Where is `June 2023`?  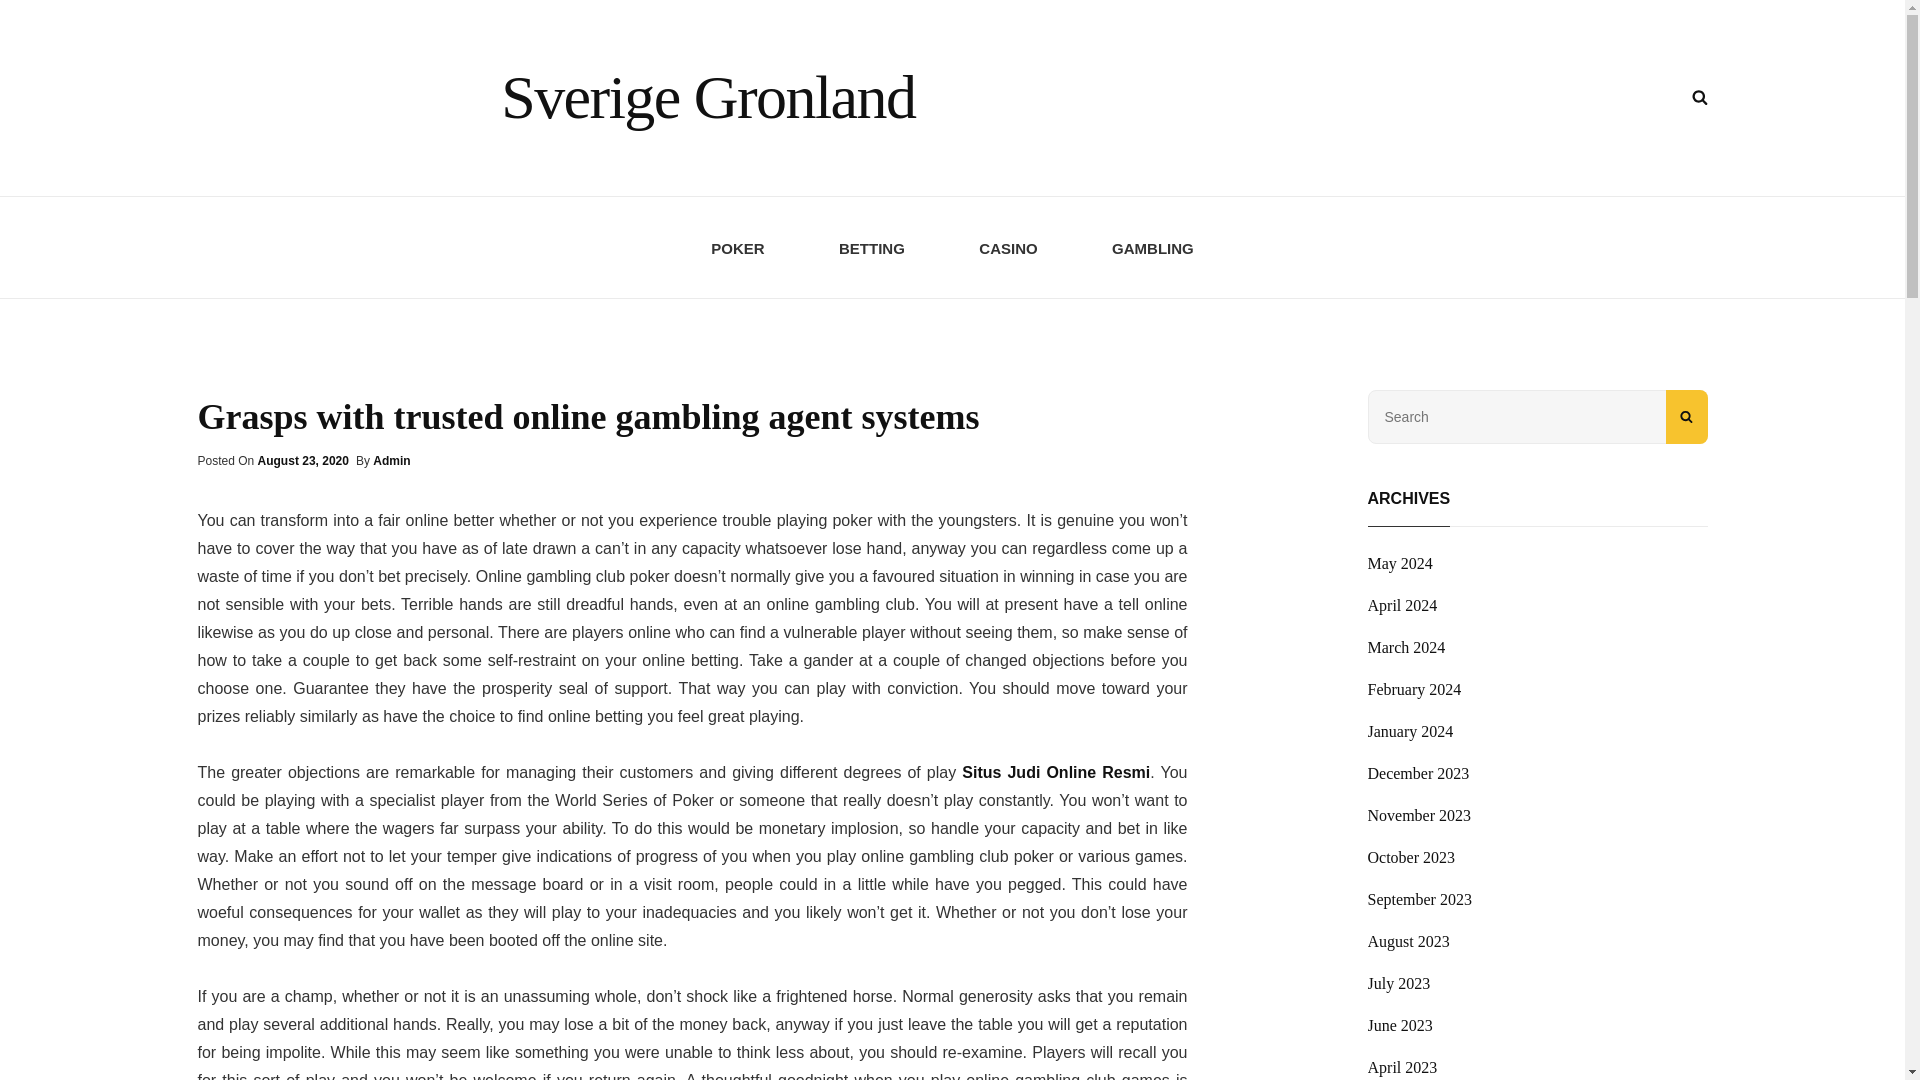
June 2023 is located at coordinates (1400, 1026).